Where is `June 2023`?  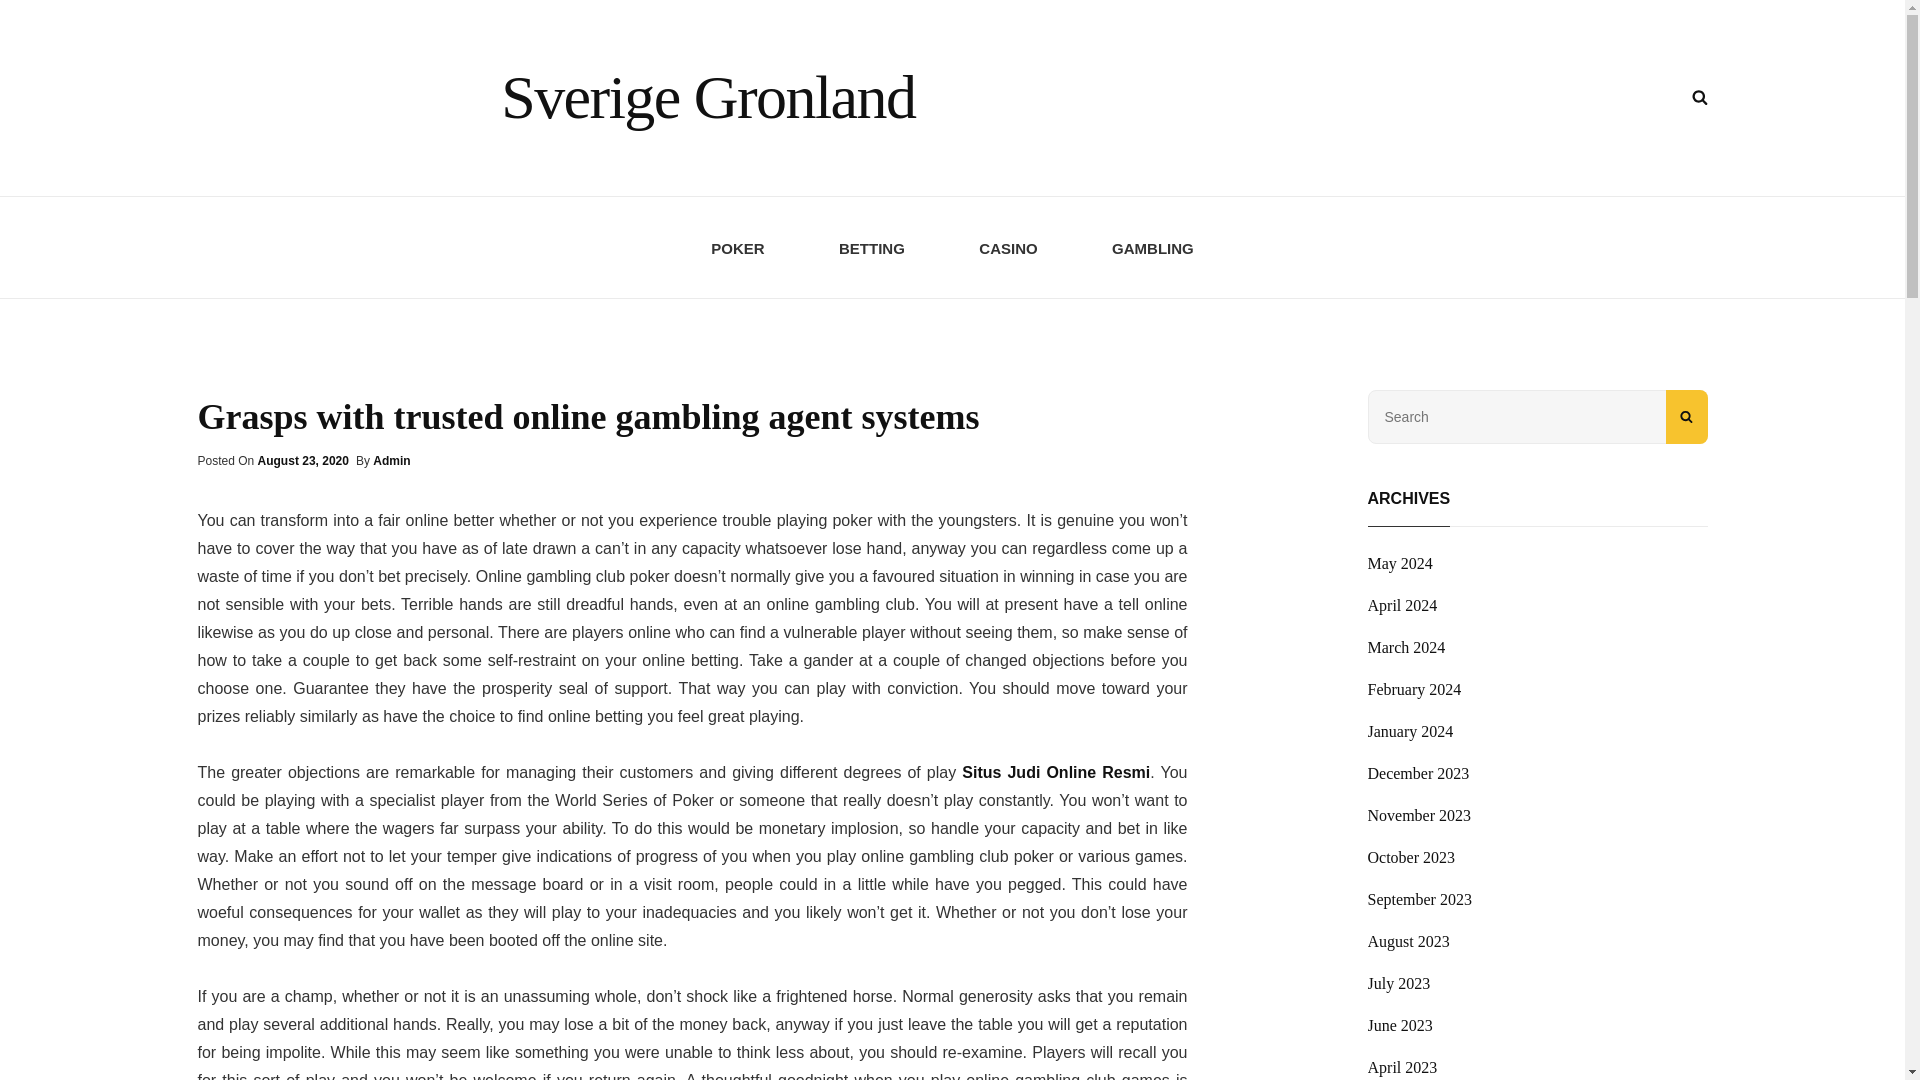
June 2023 is located at coordinates (1400, 1026).